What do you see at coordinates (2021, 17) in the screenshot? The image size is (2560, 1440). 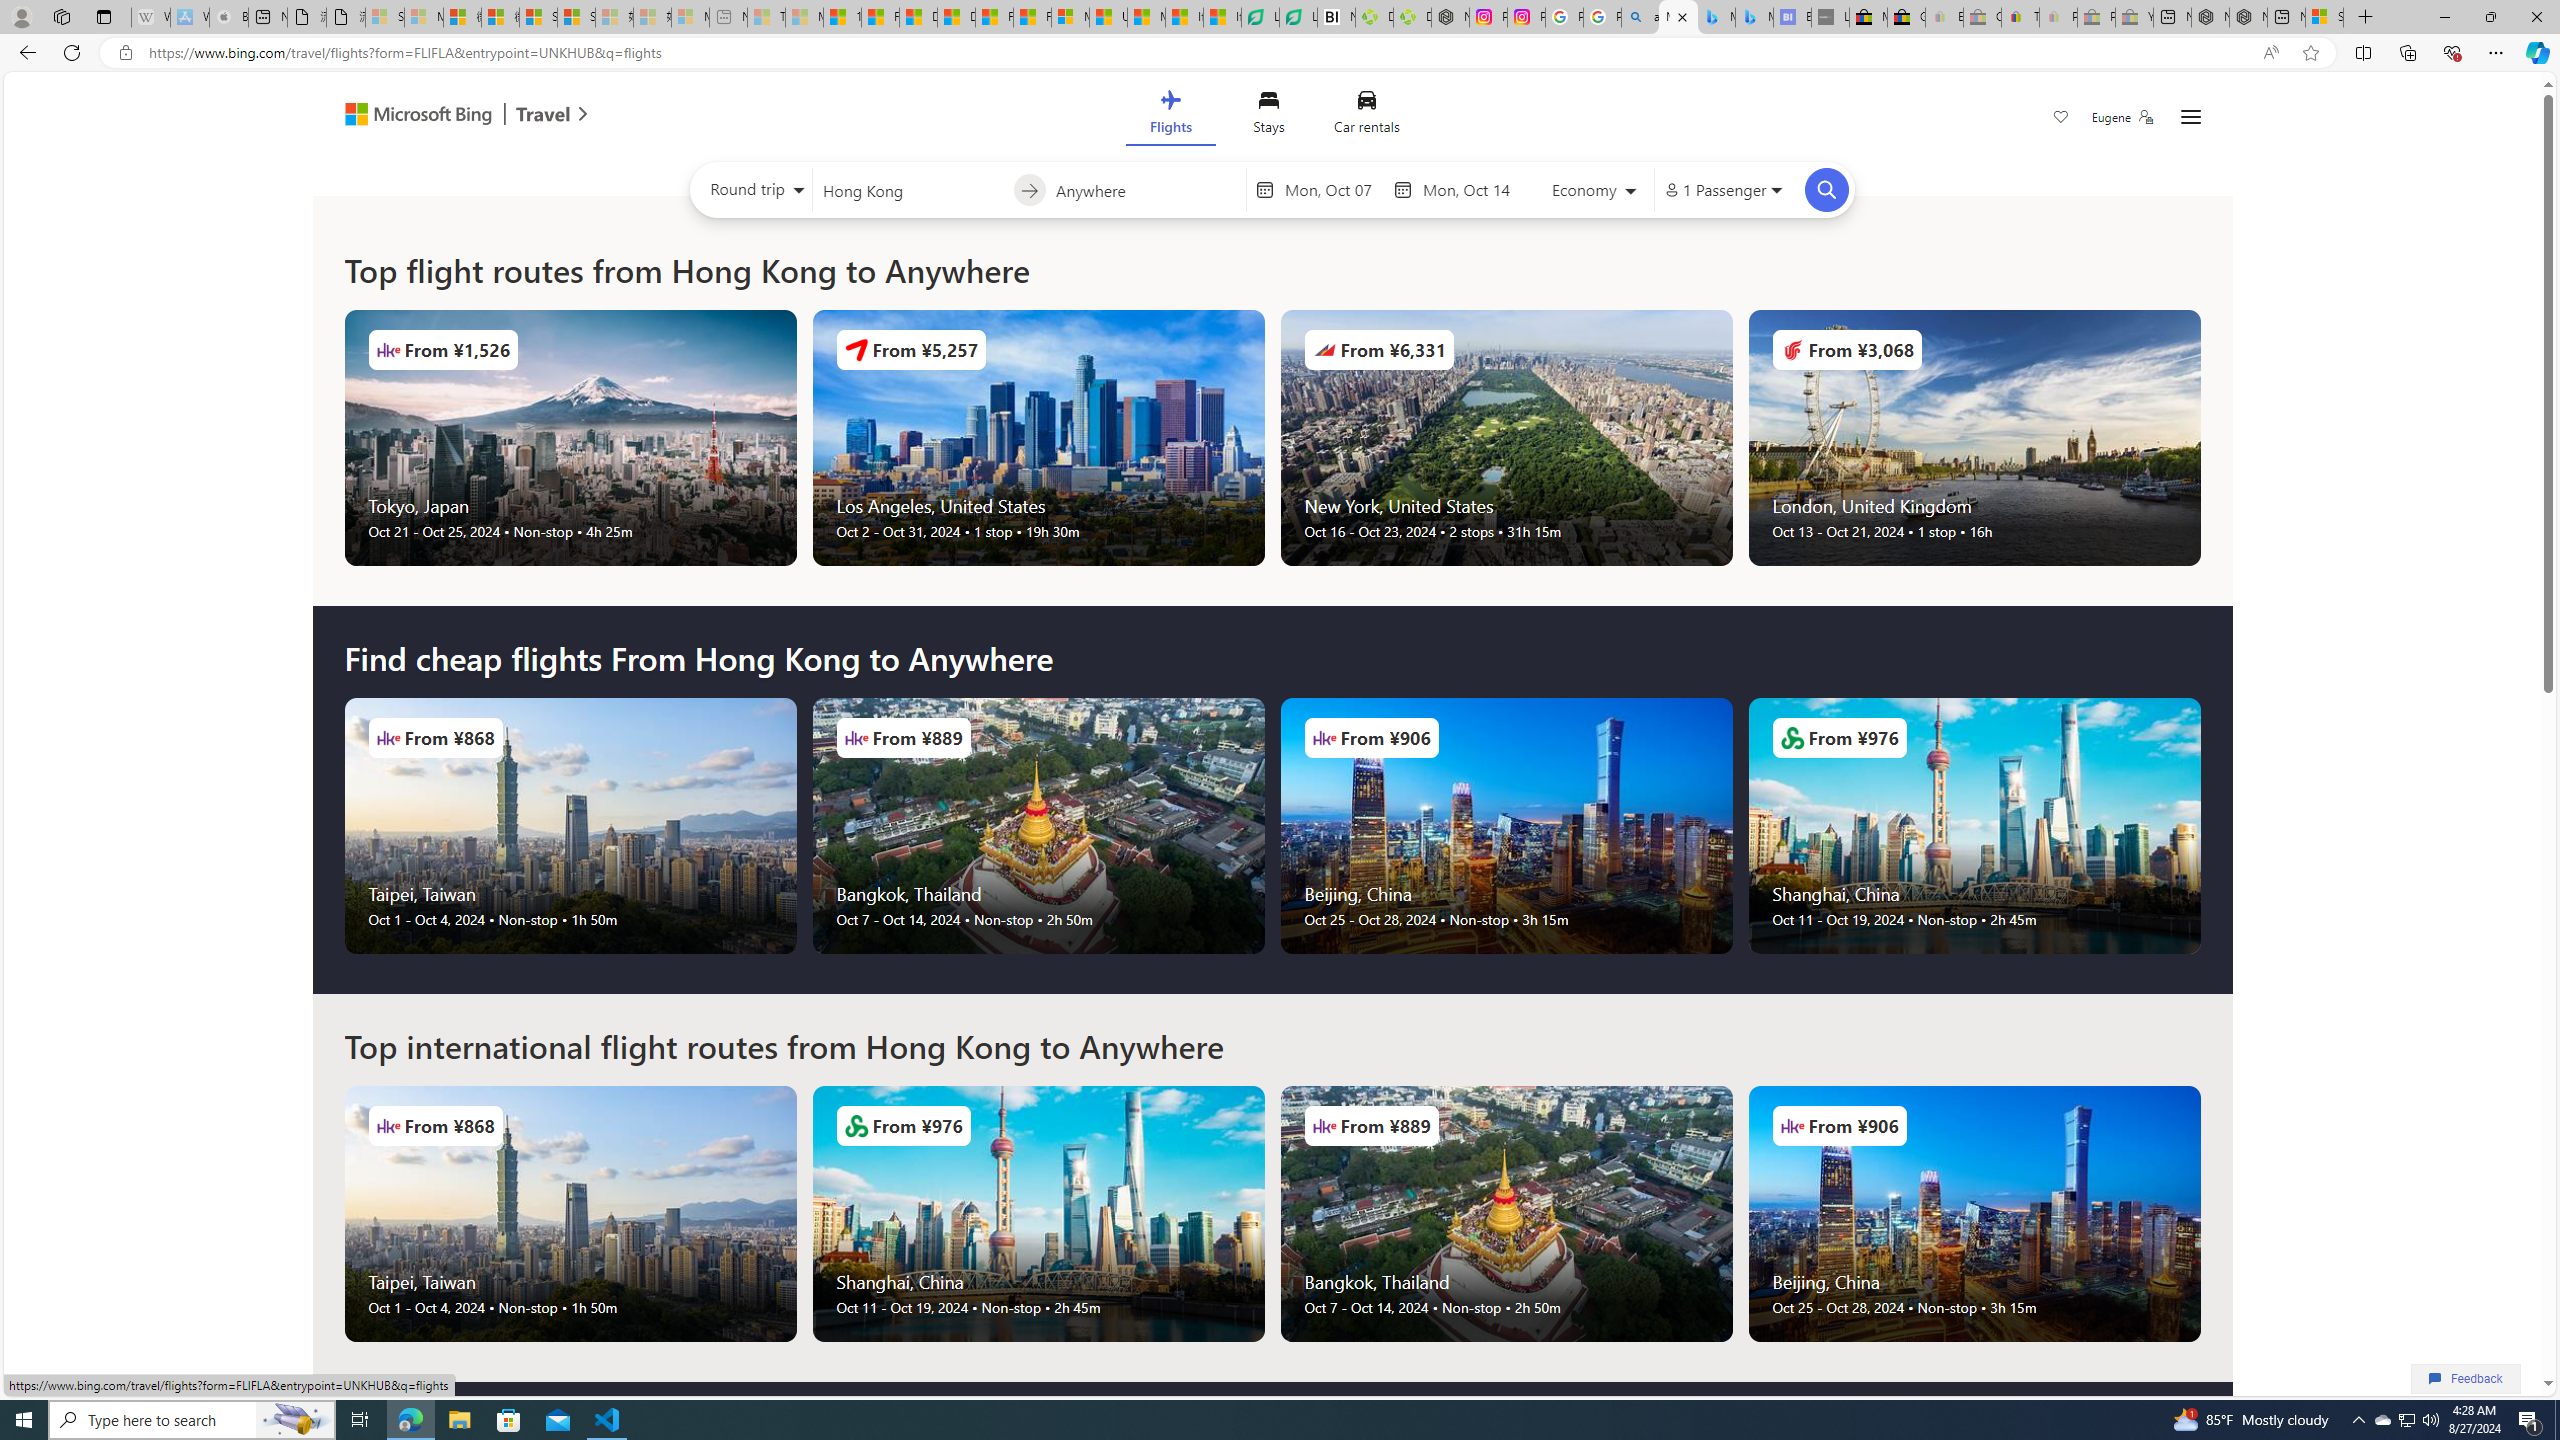 I see `Threats and offensive language policy | eBay` at bounding box center [2021, 17].